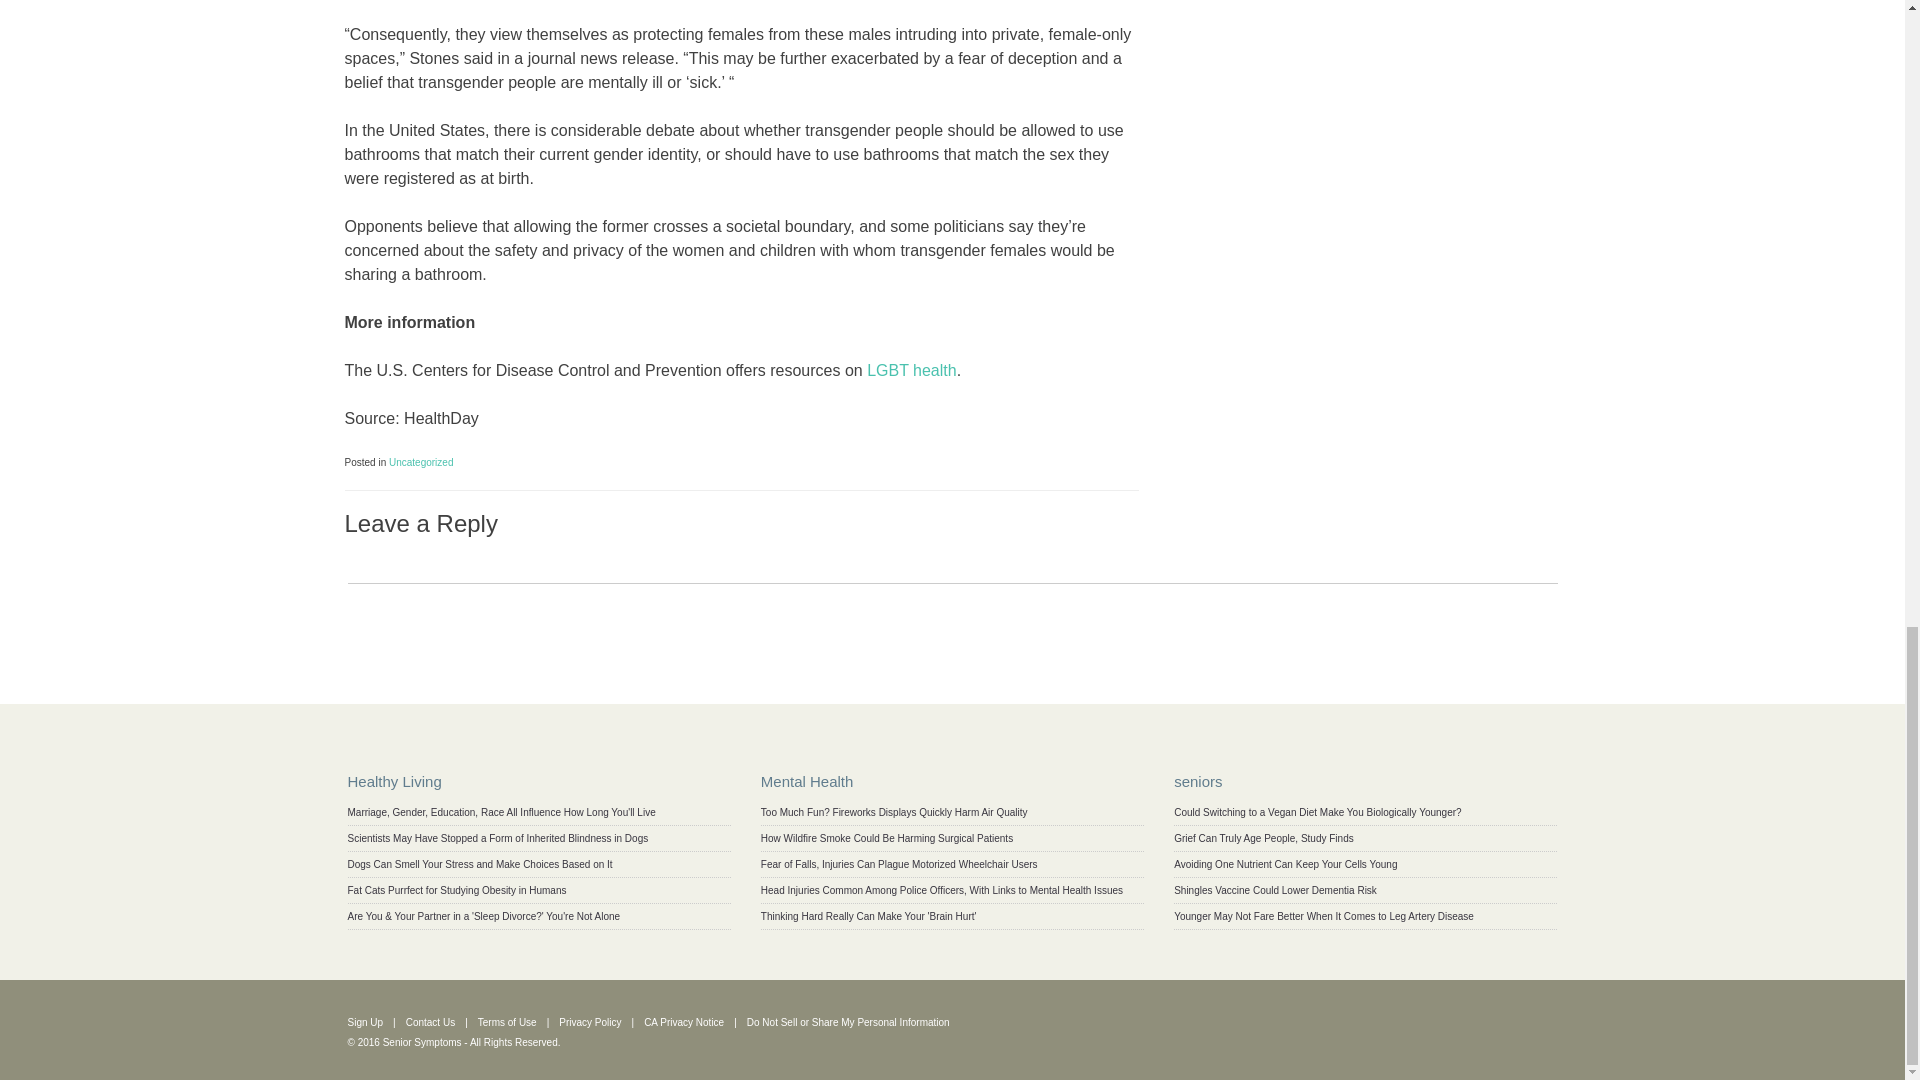 This screenshot has width=1920, height=1080. I want to click on Contact Us, so click(430, 1022).